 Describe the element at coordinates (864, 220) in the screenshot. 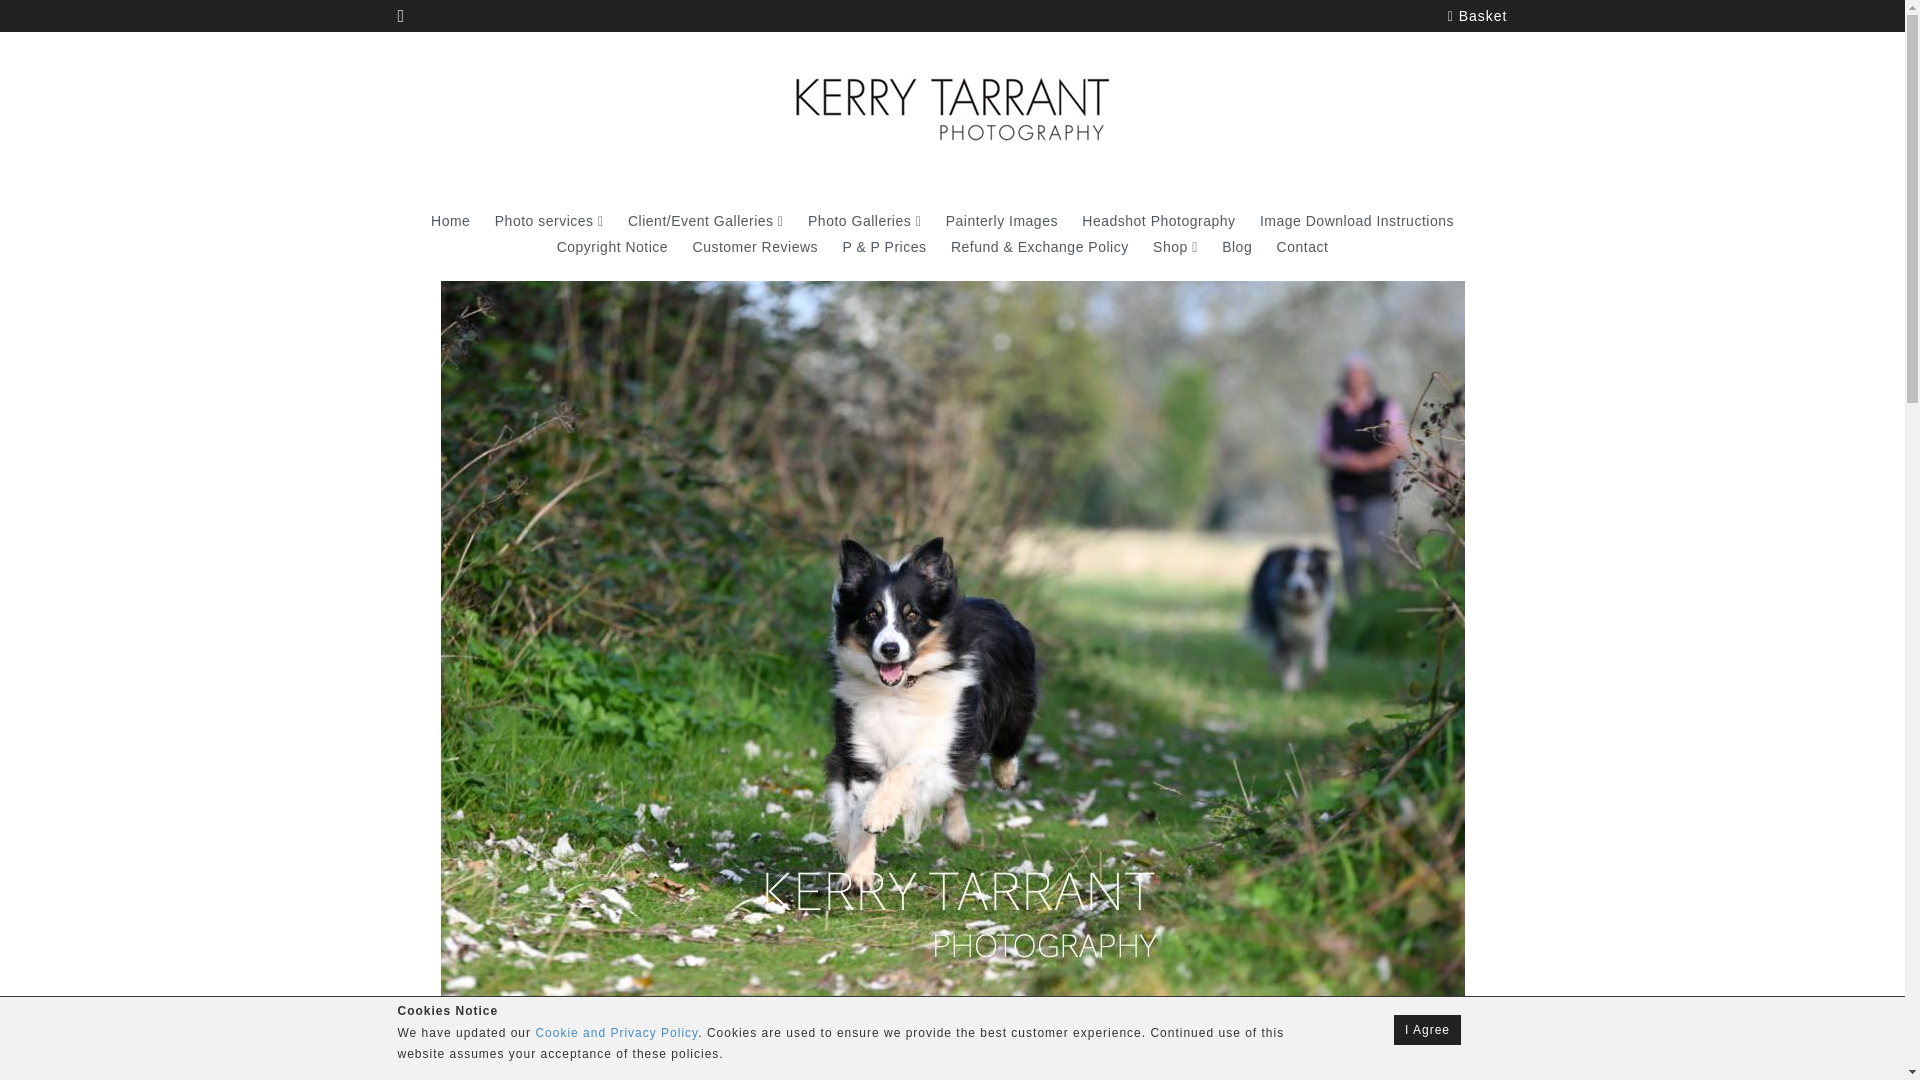

I see `Photo Galleries` at that location.